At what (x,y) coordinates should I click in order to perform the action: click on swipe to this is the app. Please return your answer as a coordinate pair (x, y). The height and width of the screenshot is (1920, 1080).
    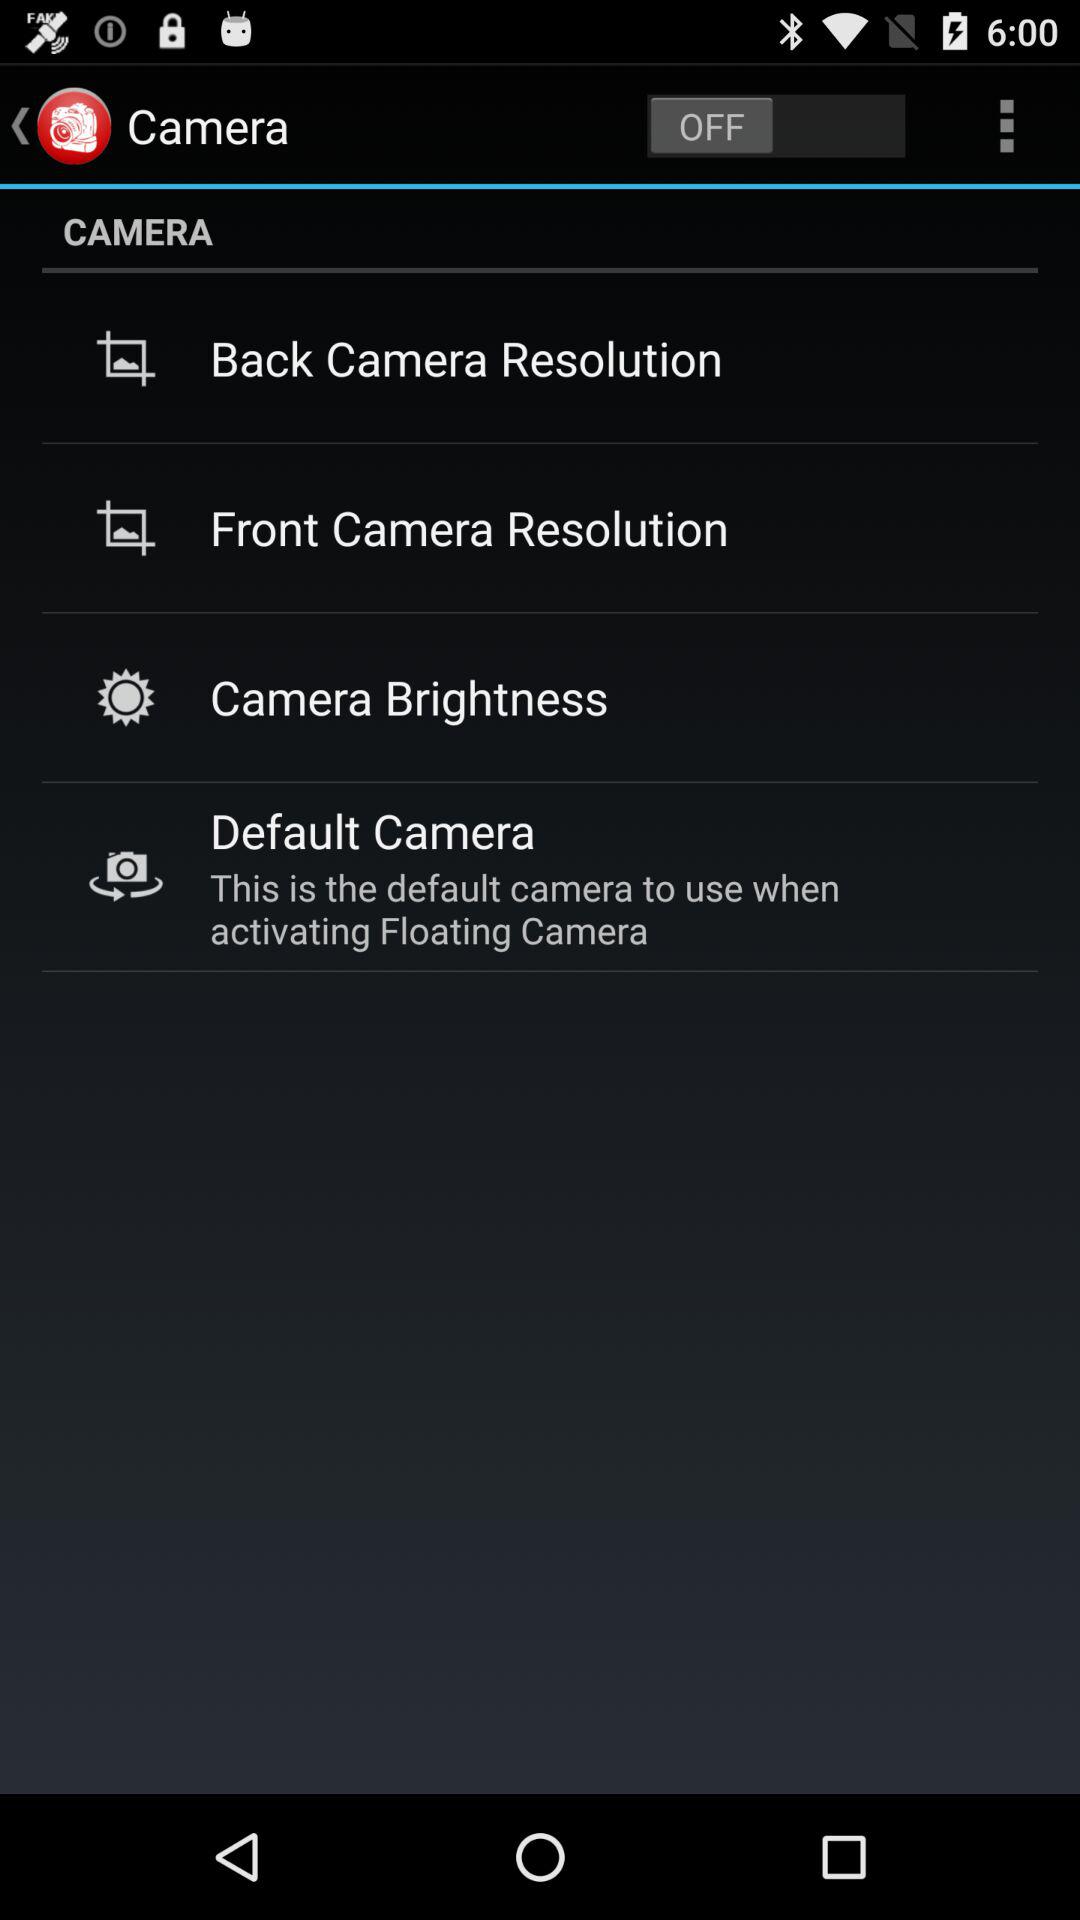
    Looking at the image, I should click on (600, 908).